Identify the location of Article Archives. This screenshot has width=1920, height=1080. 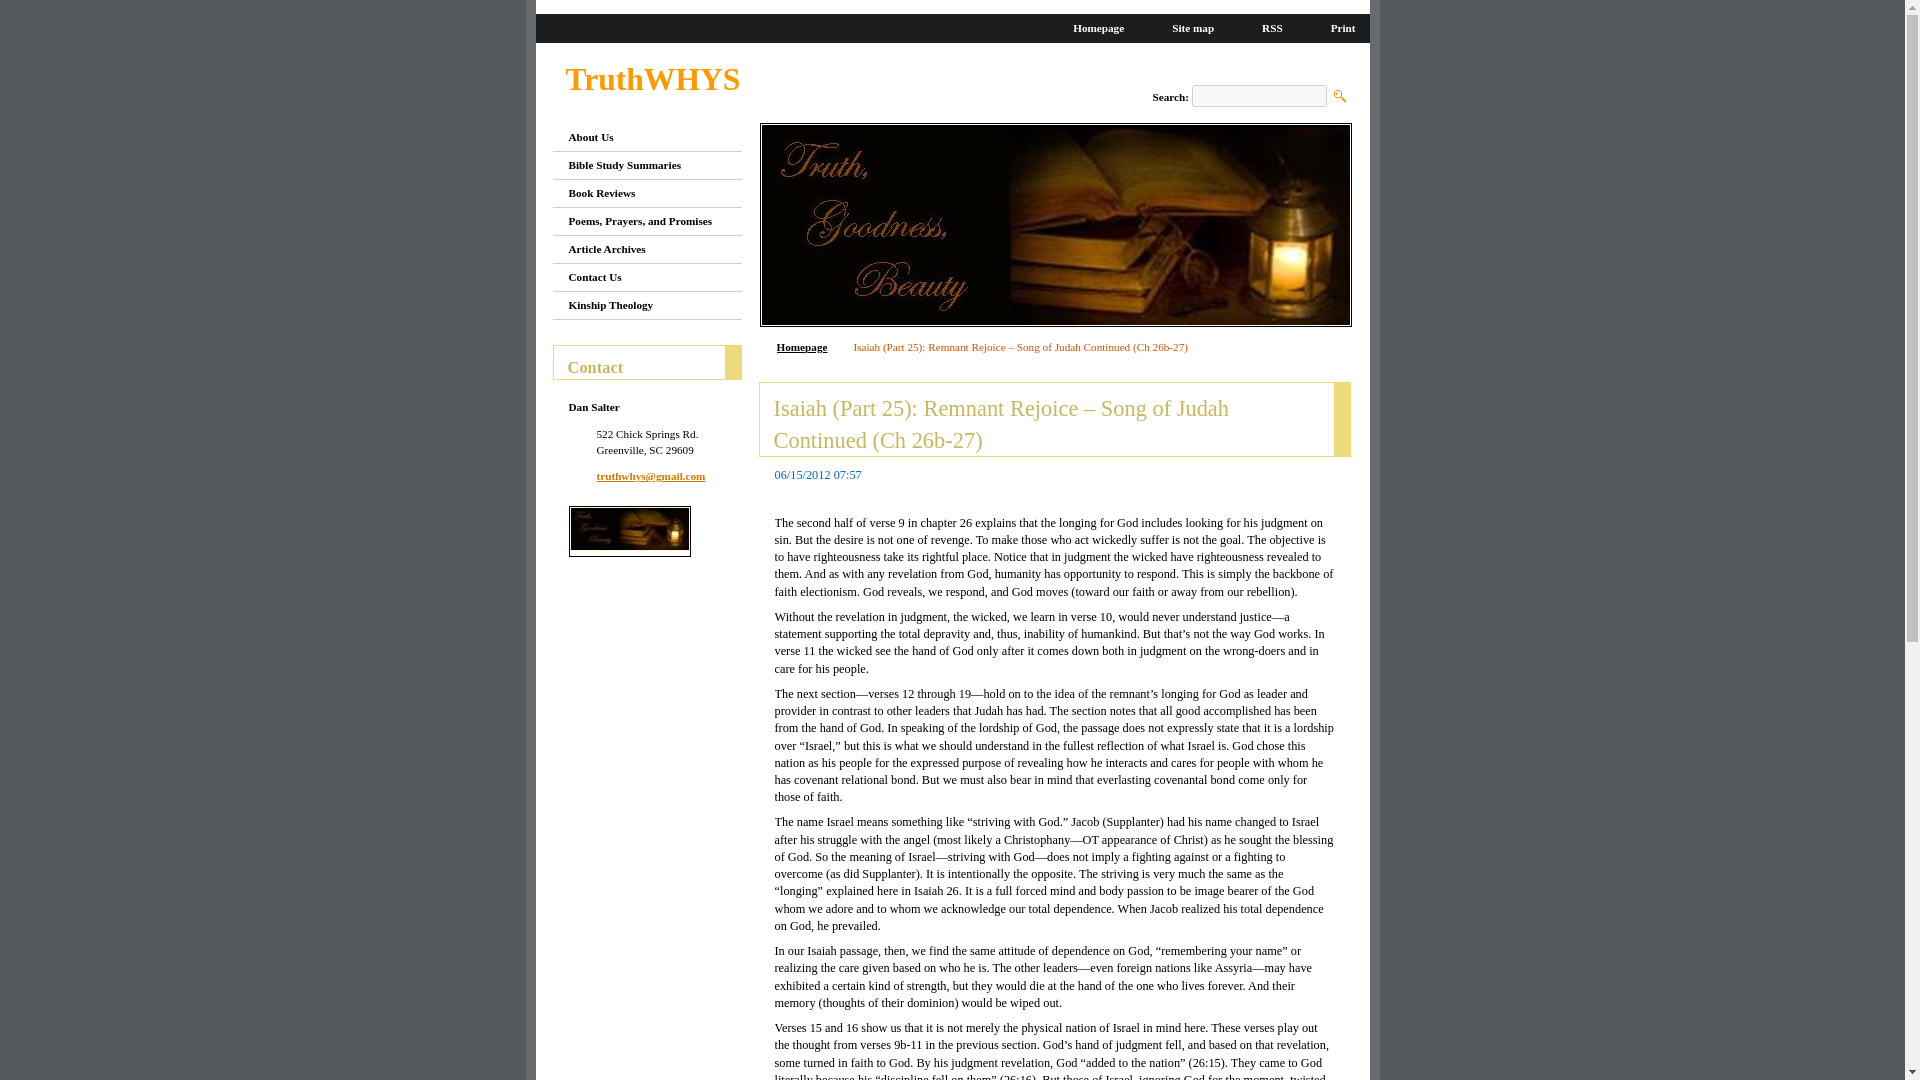
(638, 250).